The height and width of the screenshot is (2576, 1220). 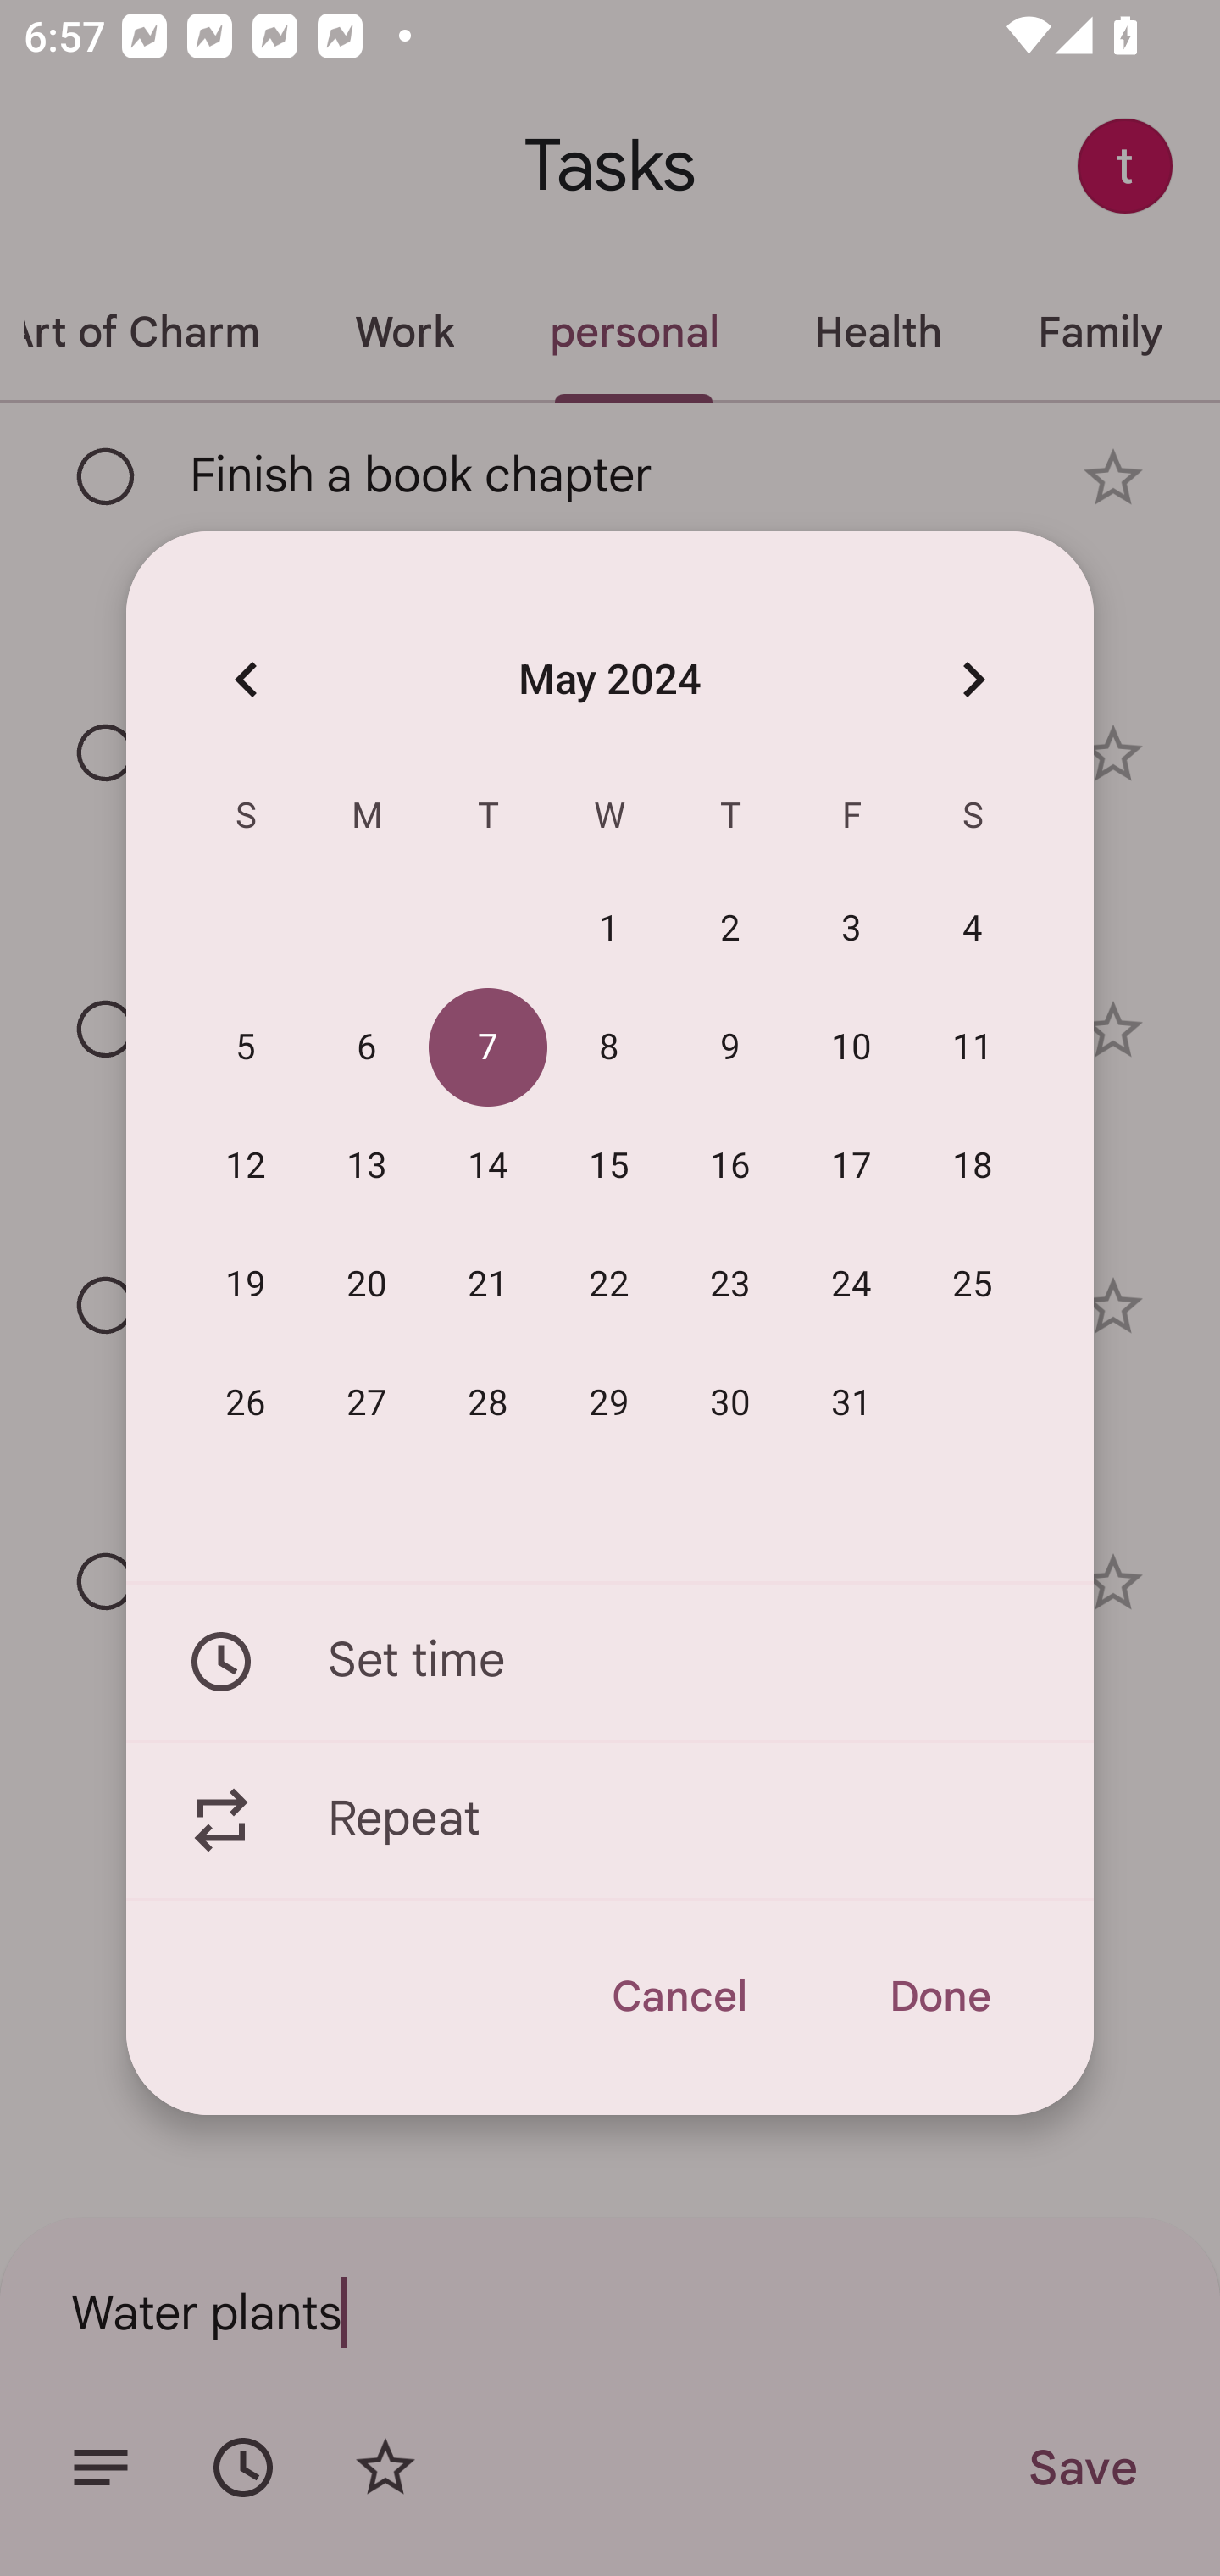 I want to click on 23 23 May 2024, so click(x=730, y=1285).